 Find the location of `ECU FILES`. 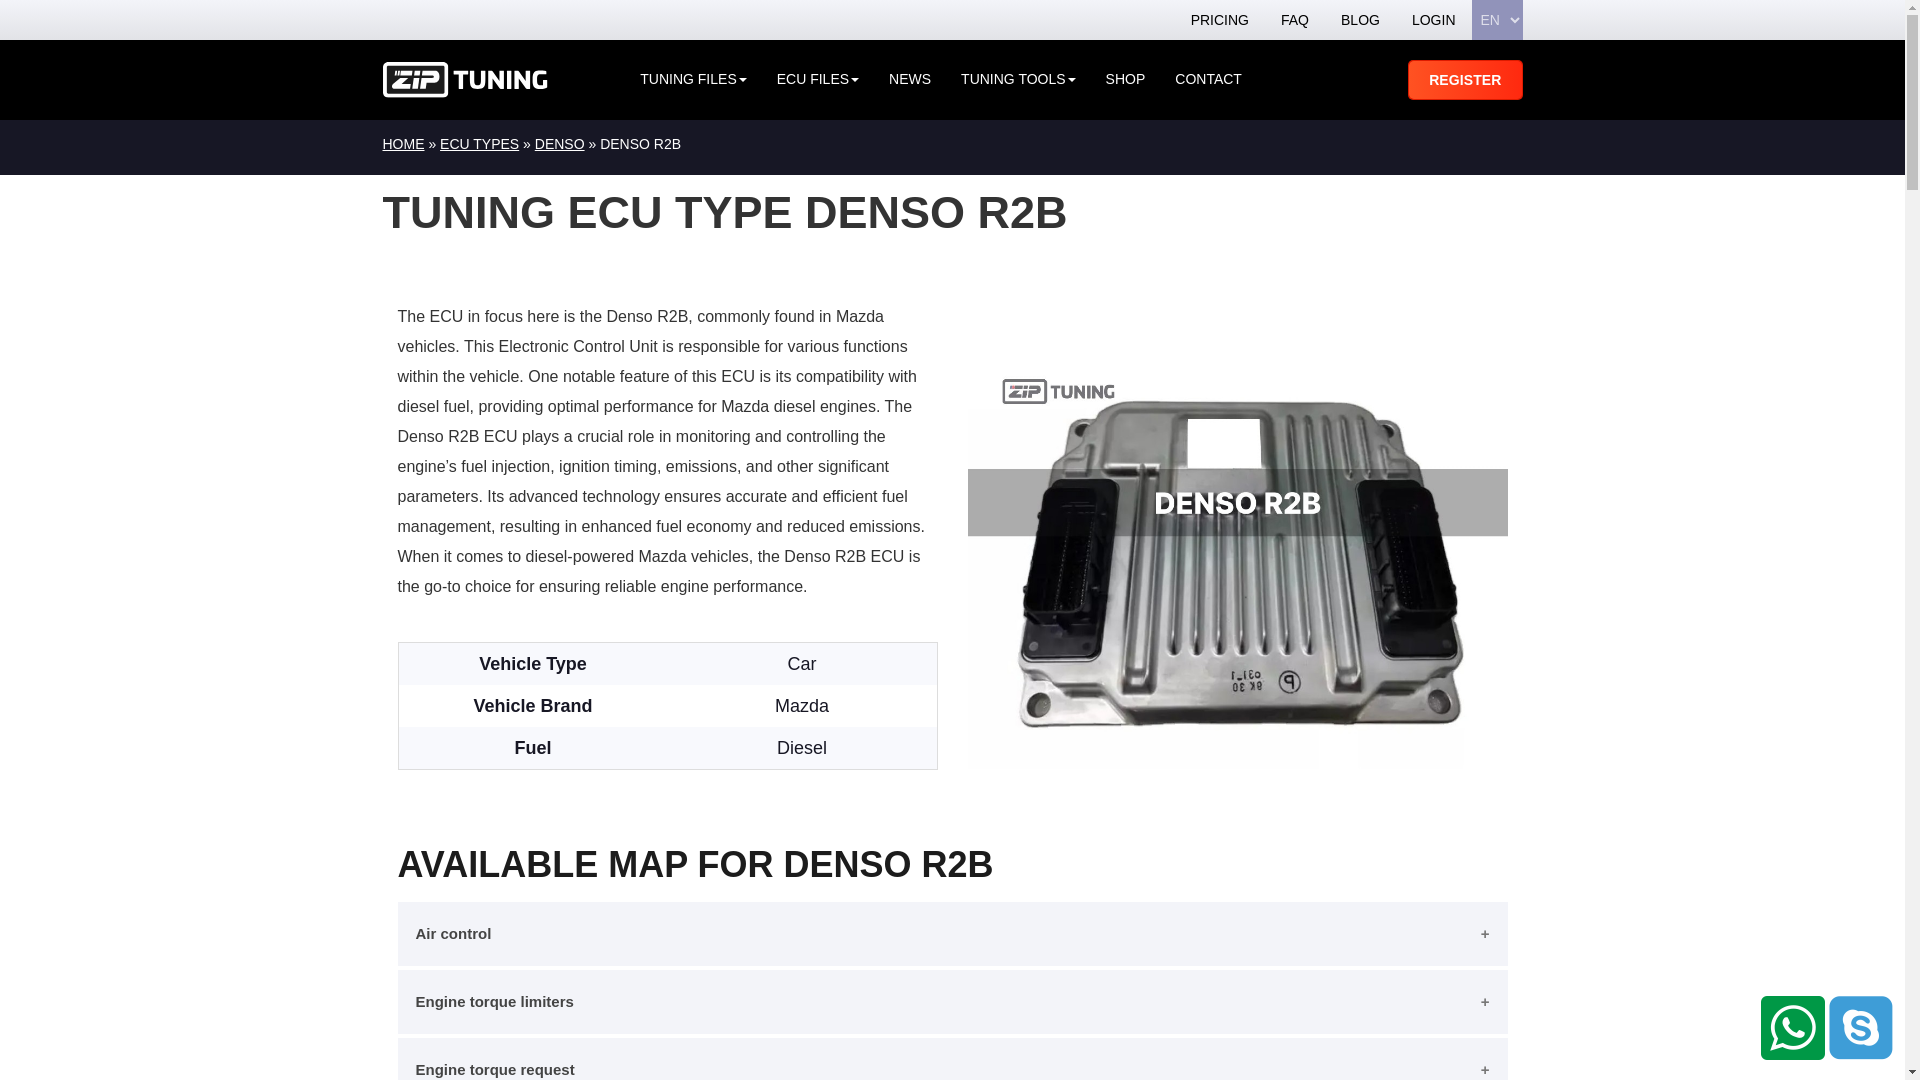

ECU FILES is located at coordinates (818, 80).